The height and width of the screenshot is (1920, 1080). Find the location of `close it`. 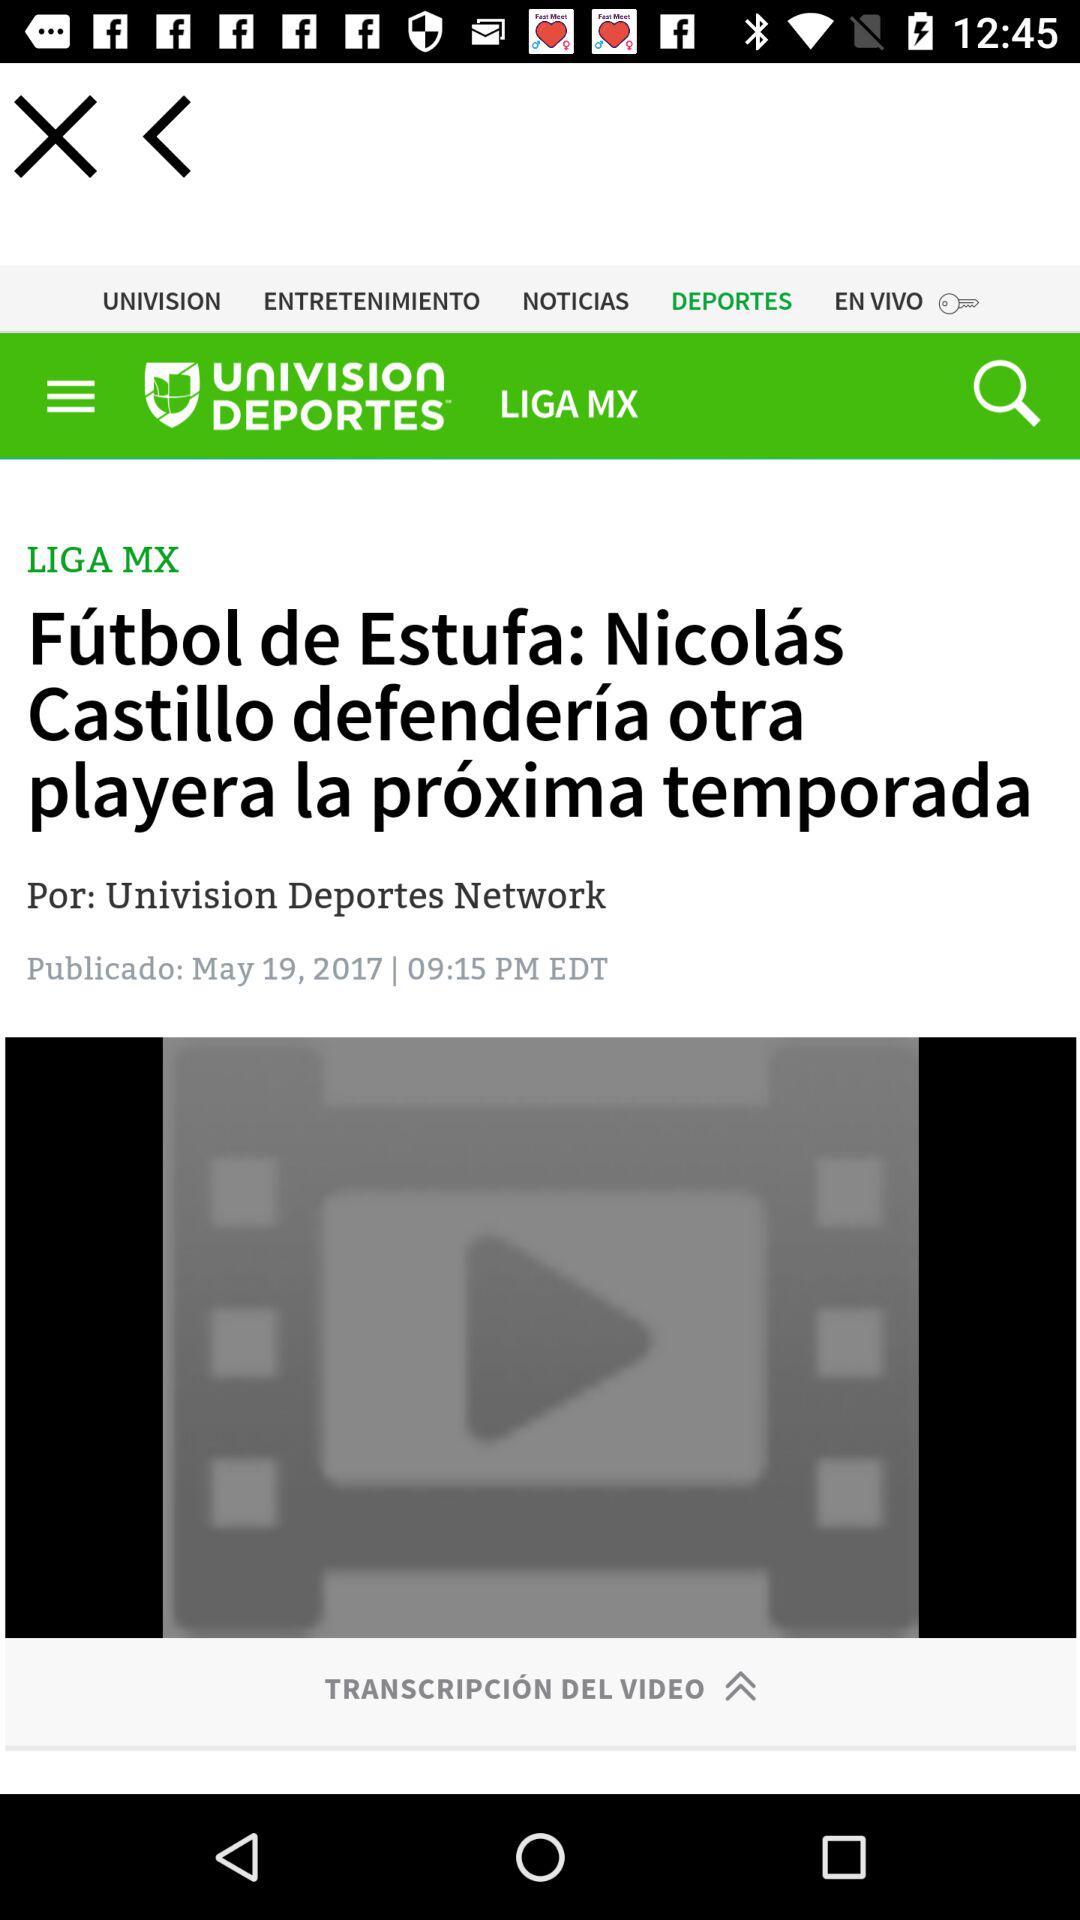

close it is located at coordinates (55, 136).